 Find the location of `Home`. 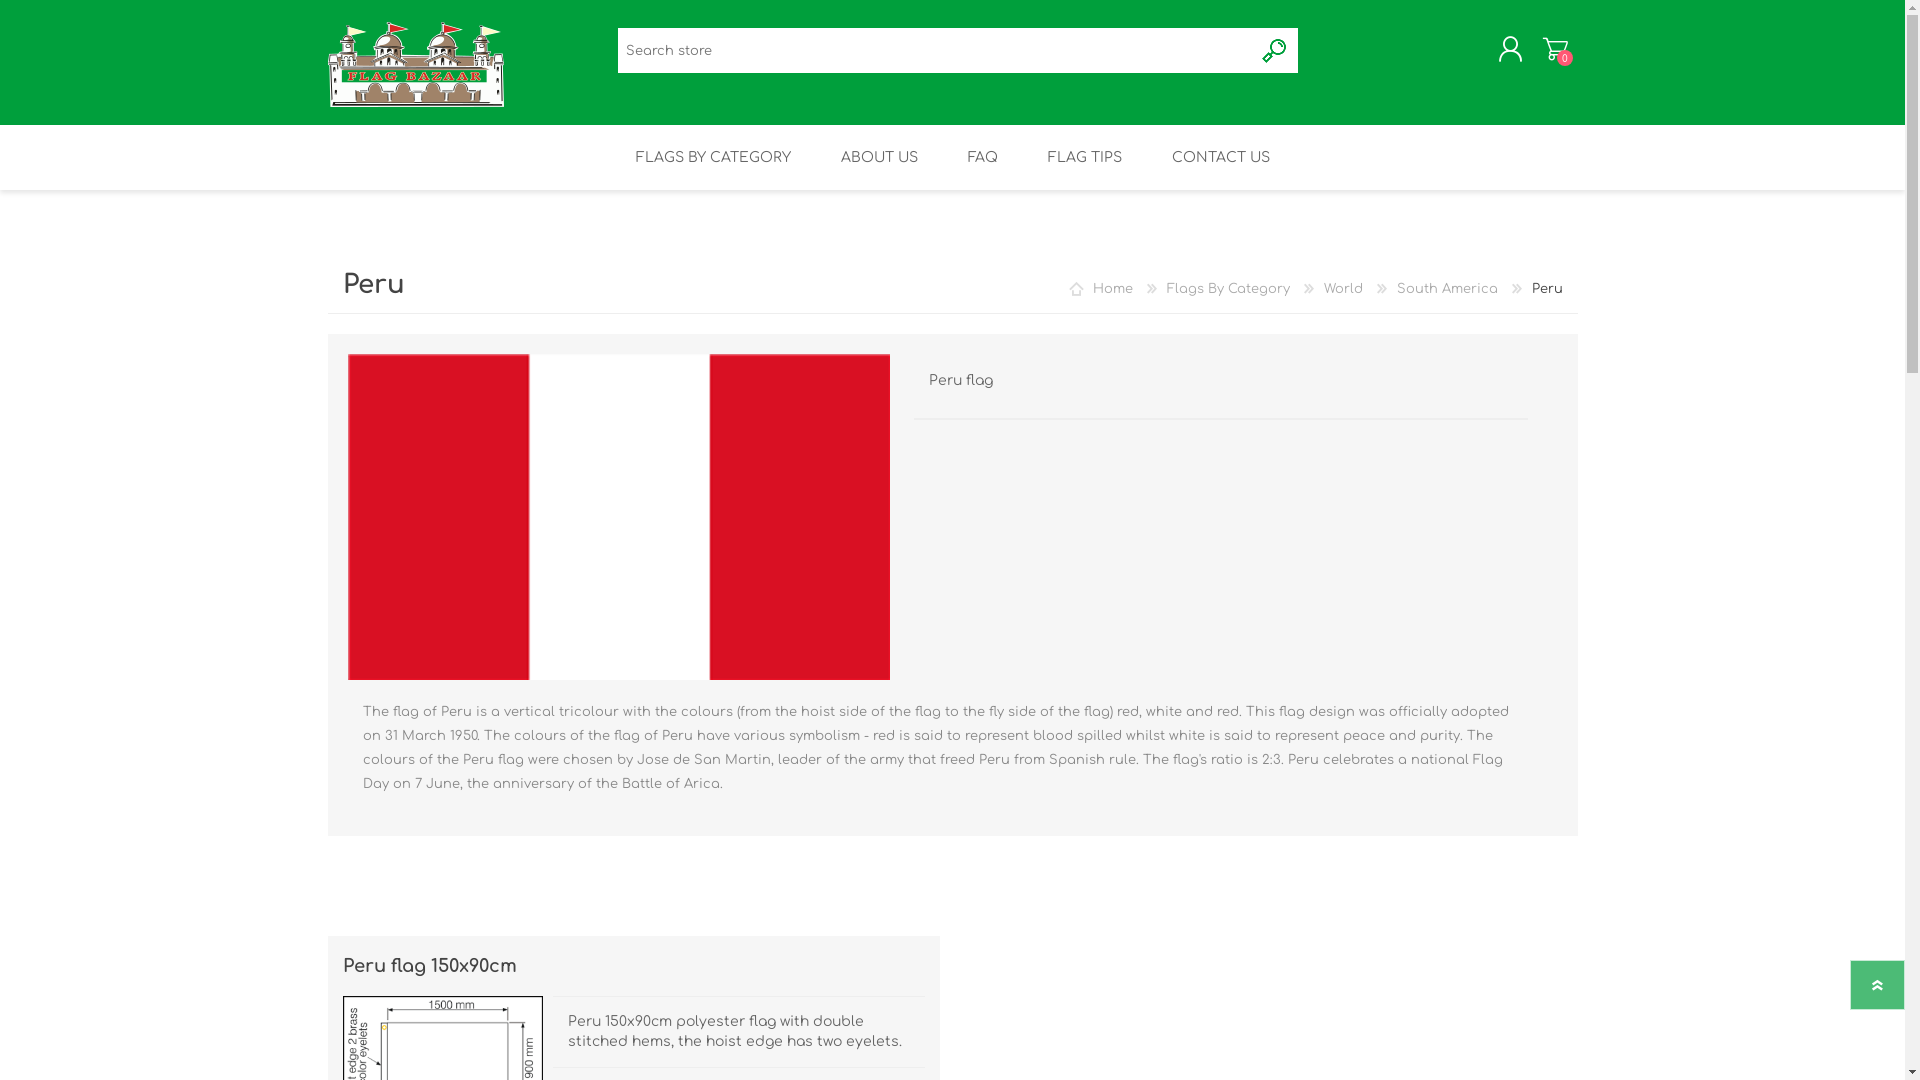

Home is located at coordinates (1114, 289).